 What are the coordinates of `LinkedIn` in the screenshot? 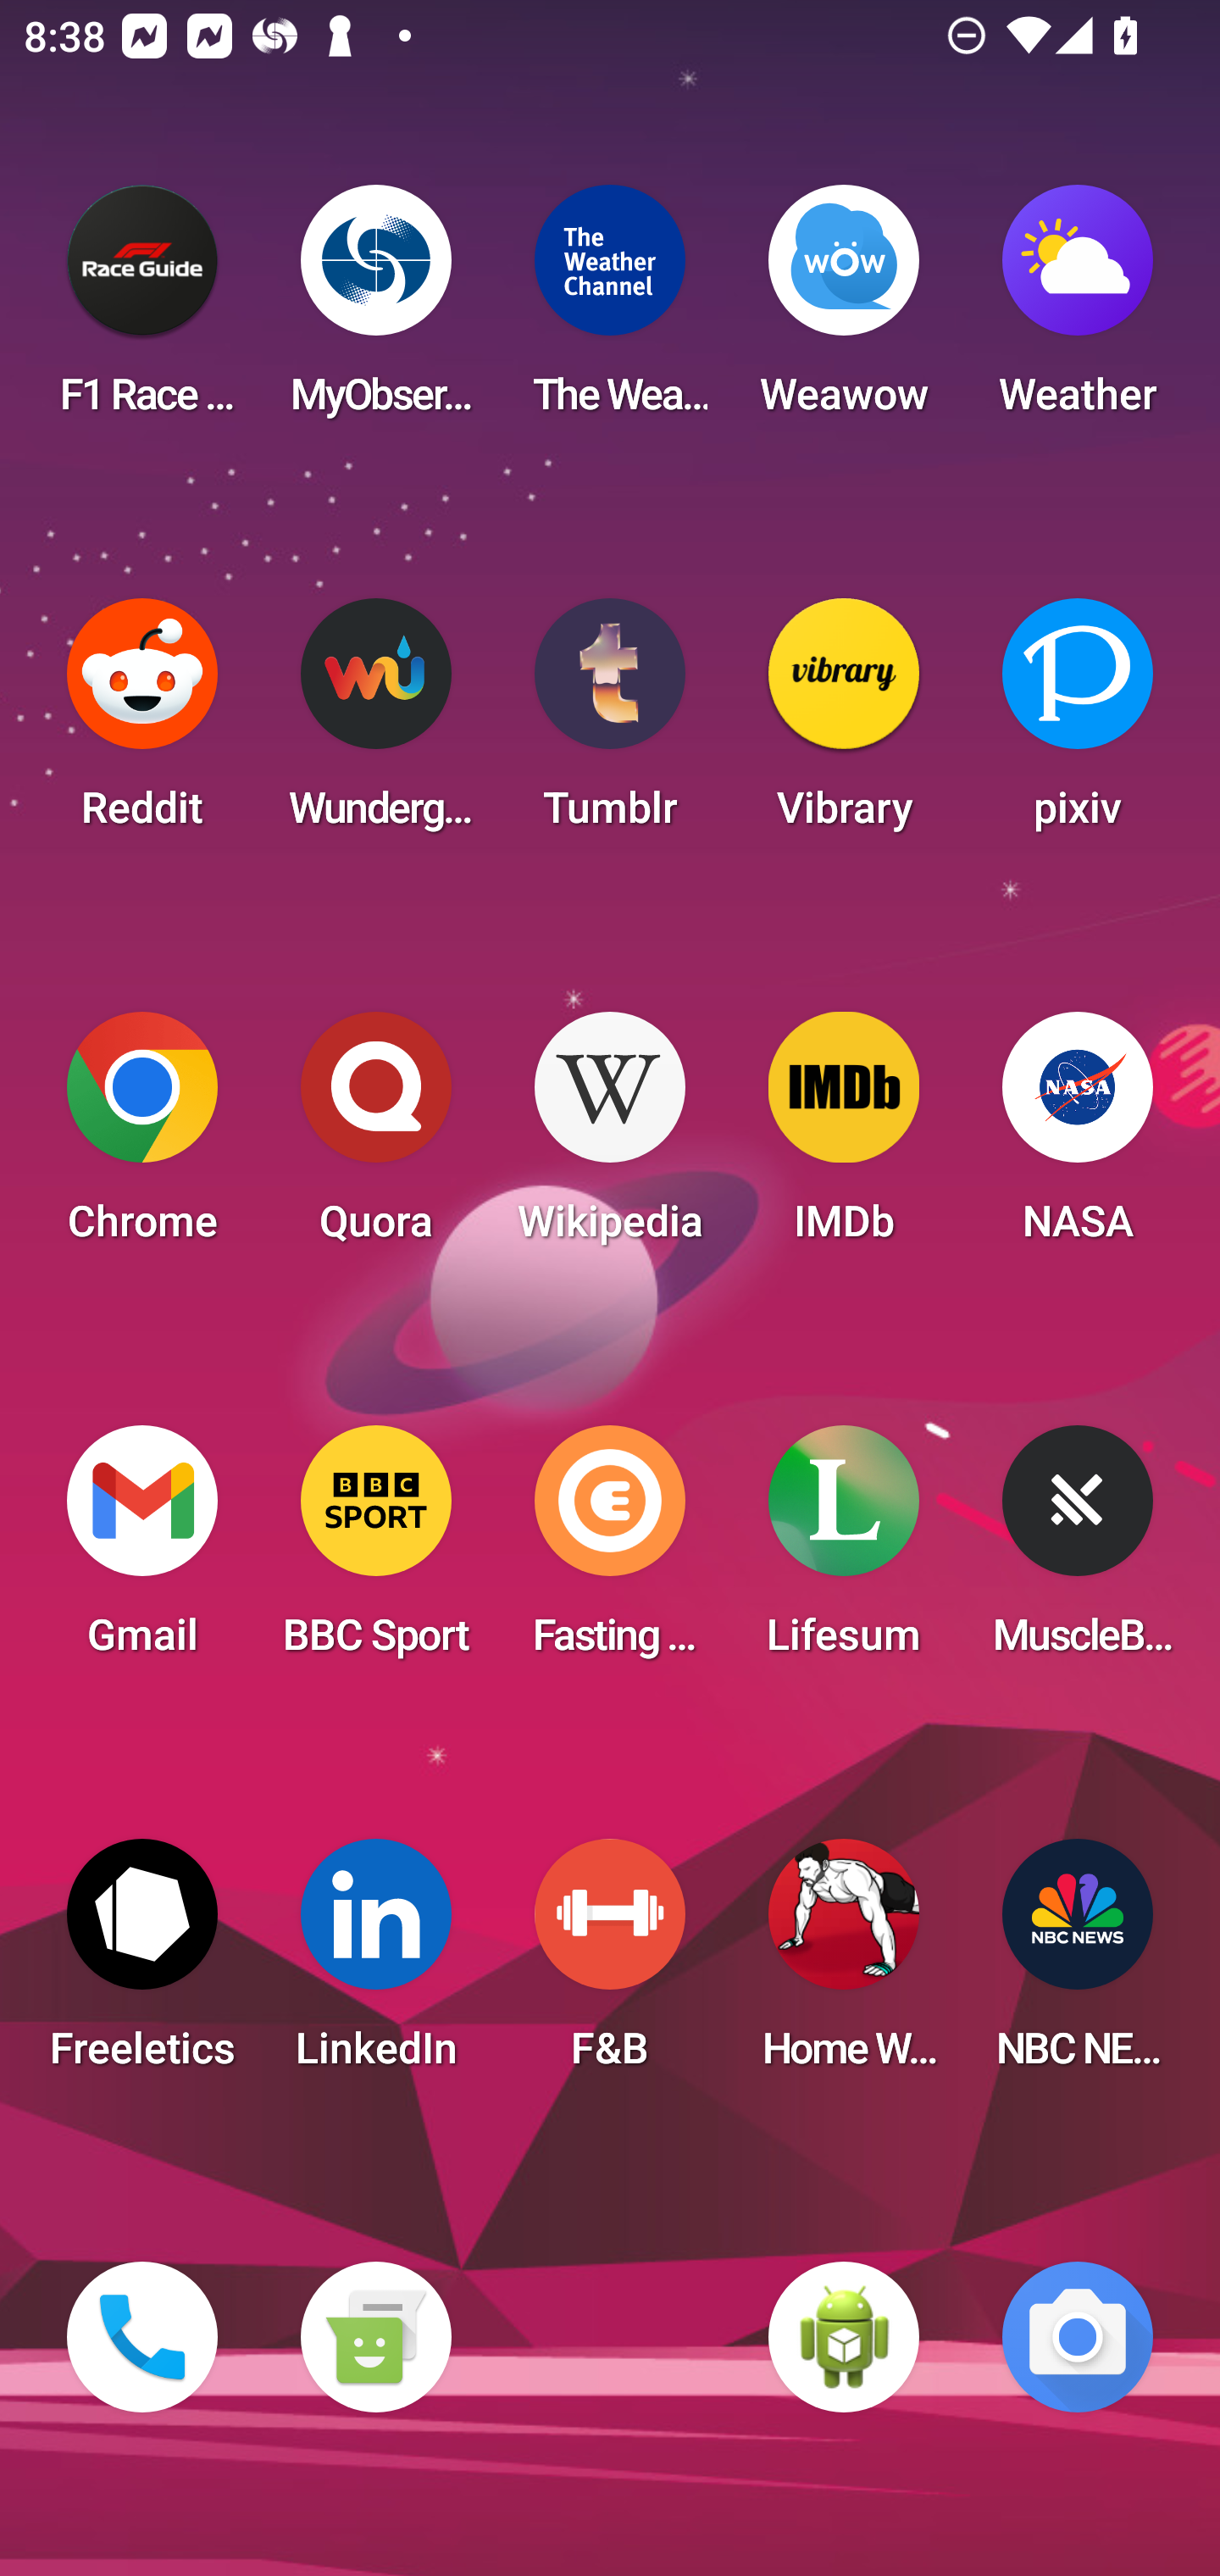 It's located at (375, 1964).